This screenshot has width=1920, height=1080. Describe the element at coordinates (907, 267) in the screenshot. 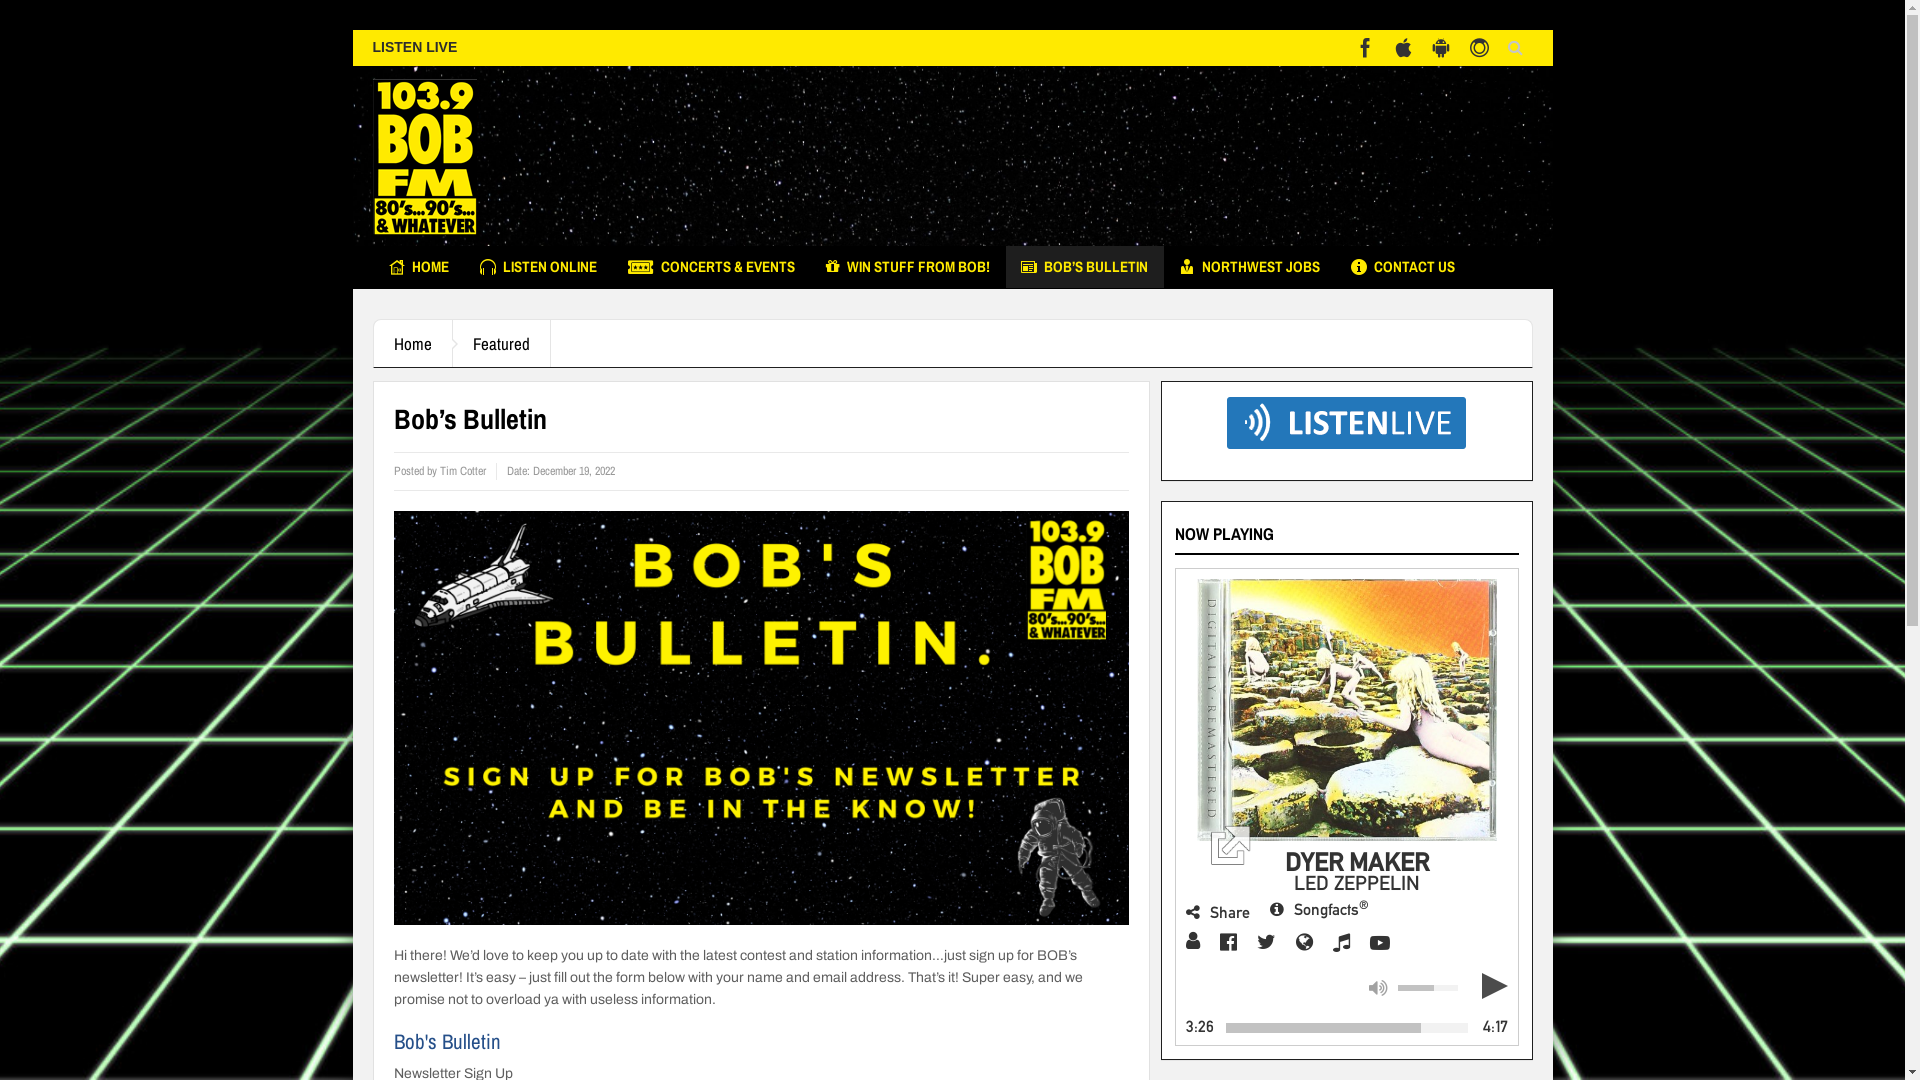

I see `WIN STUFF FROM BOB!` at that location.